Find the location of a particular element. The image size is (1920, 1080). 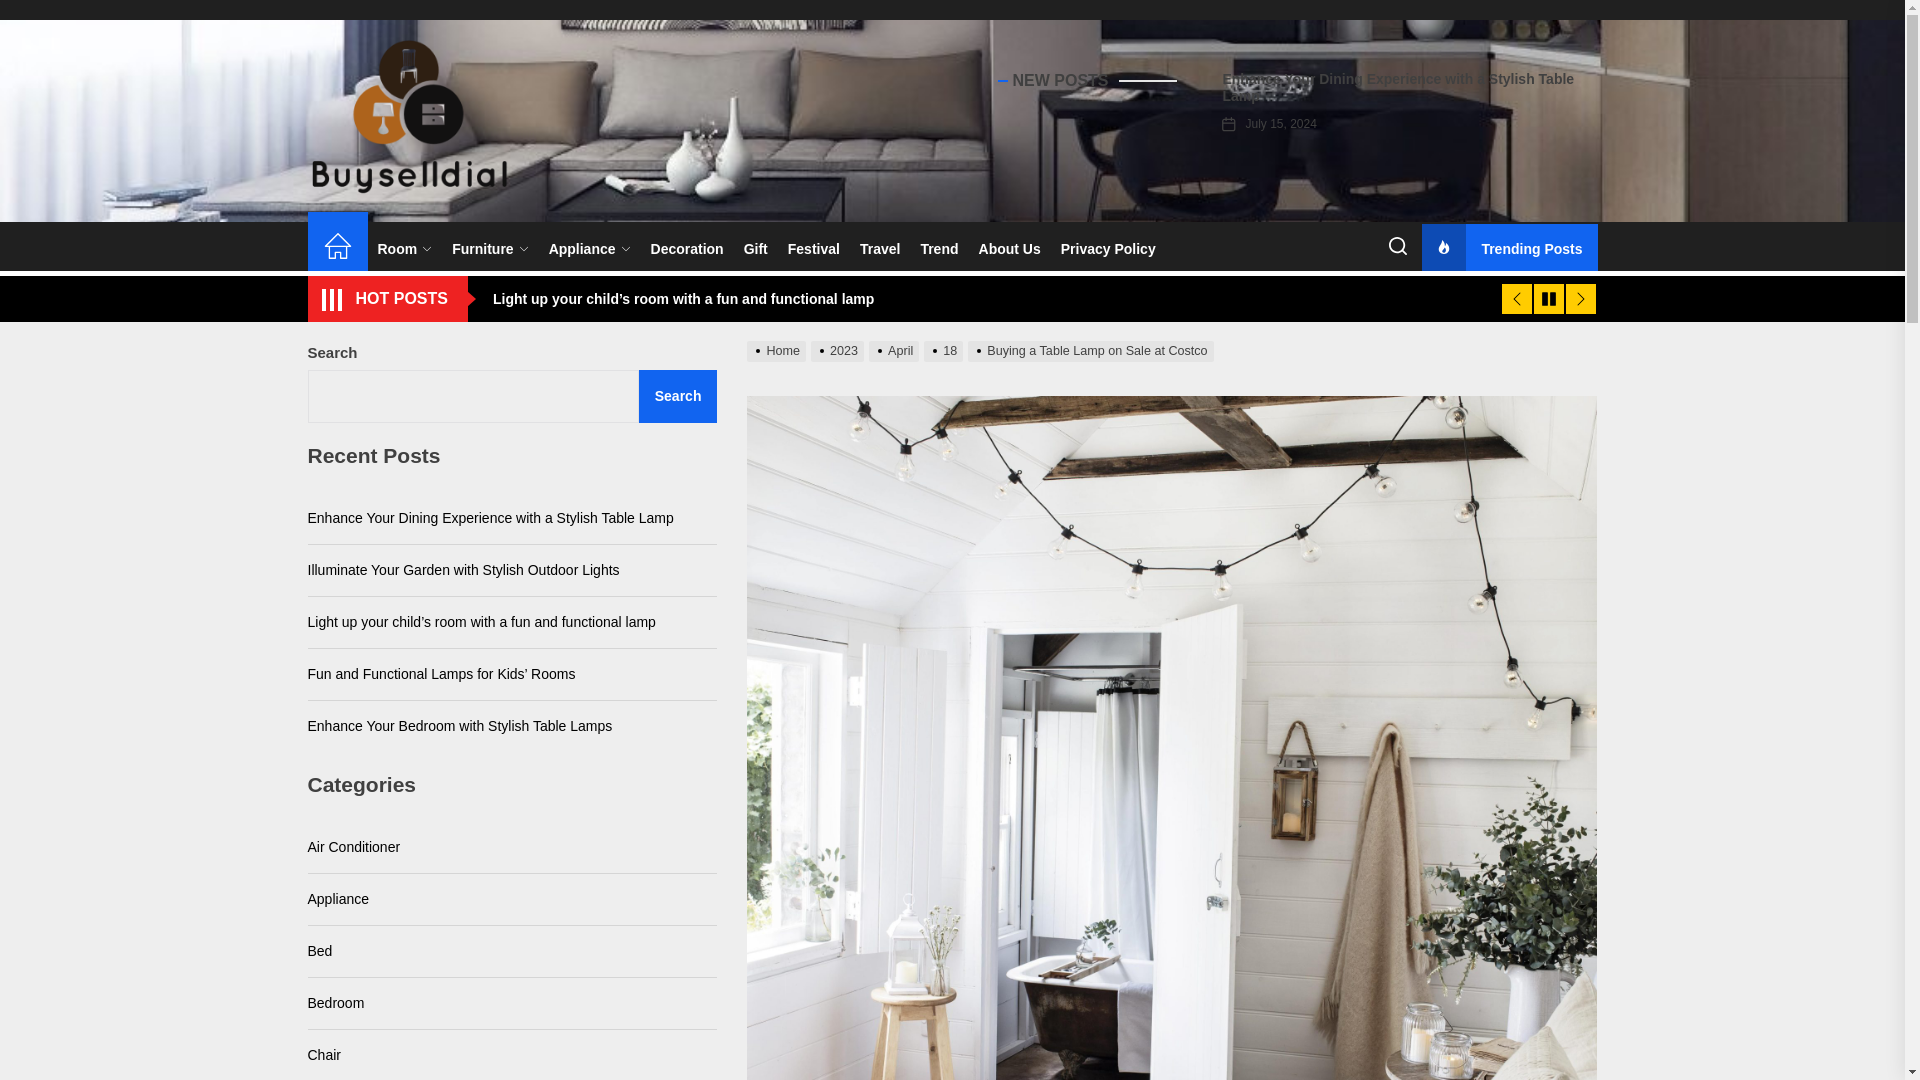

Enhance Your Dining Experience with a Stylish Table Lamp is located at coordinates (1398, 87).